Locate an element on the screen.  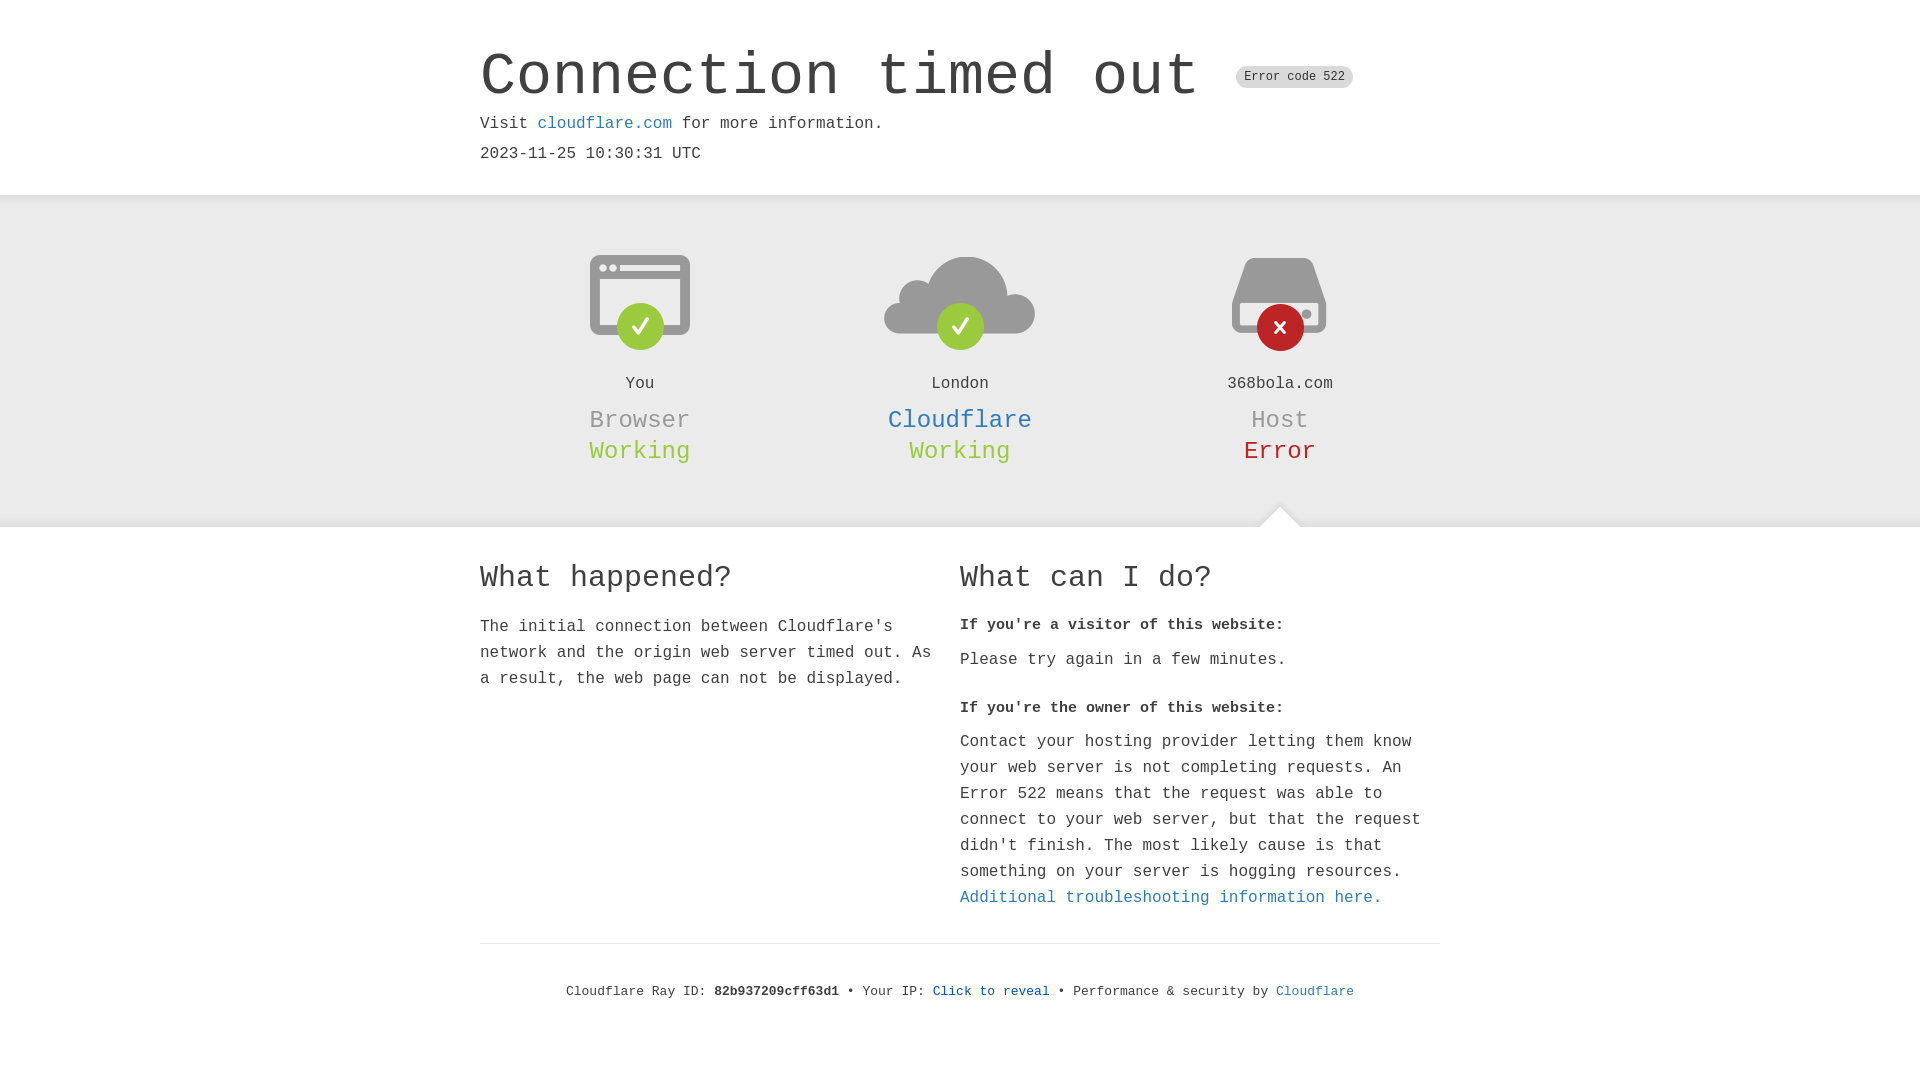
Additional troubleshooting information here. is located at coordinates (1171, 898).